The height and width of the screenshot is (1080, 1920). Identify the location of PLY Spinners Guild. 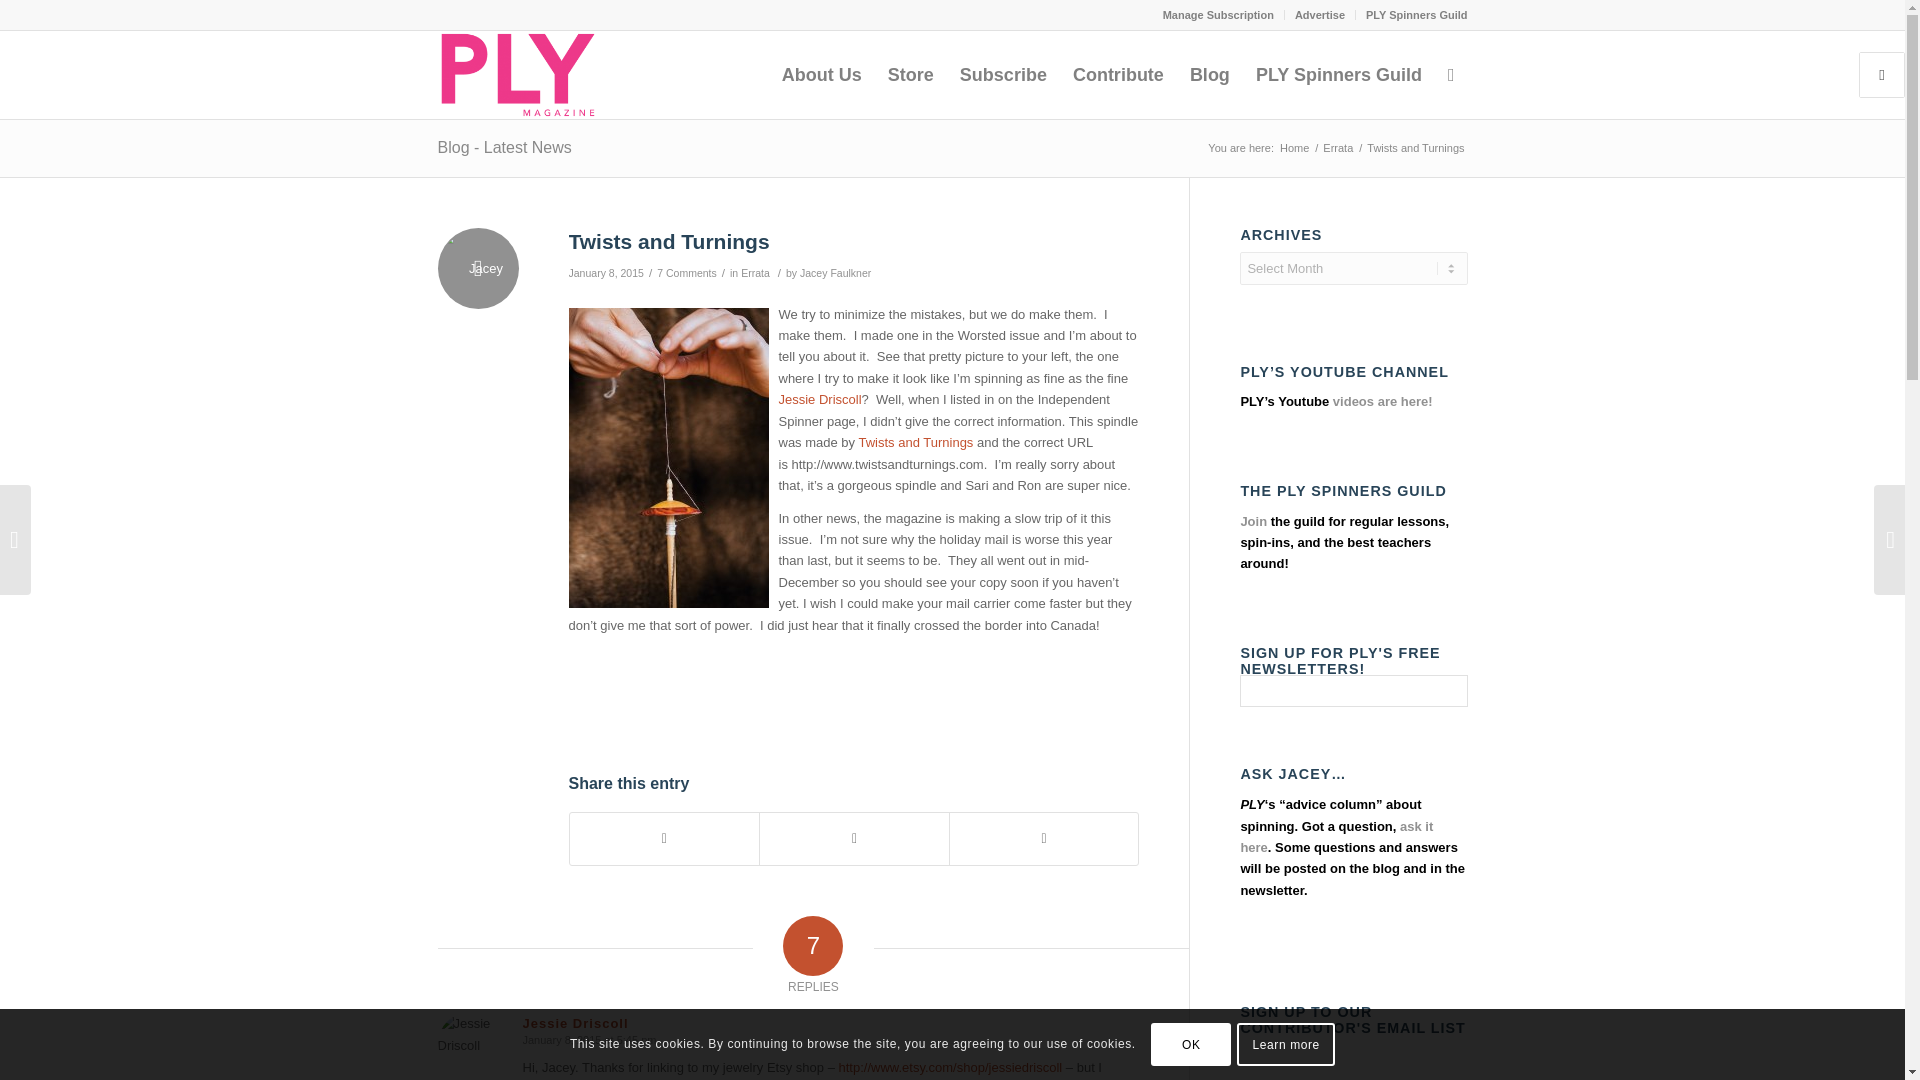
(1416, 15).